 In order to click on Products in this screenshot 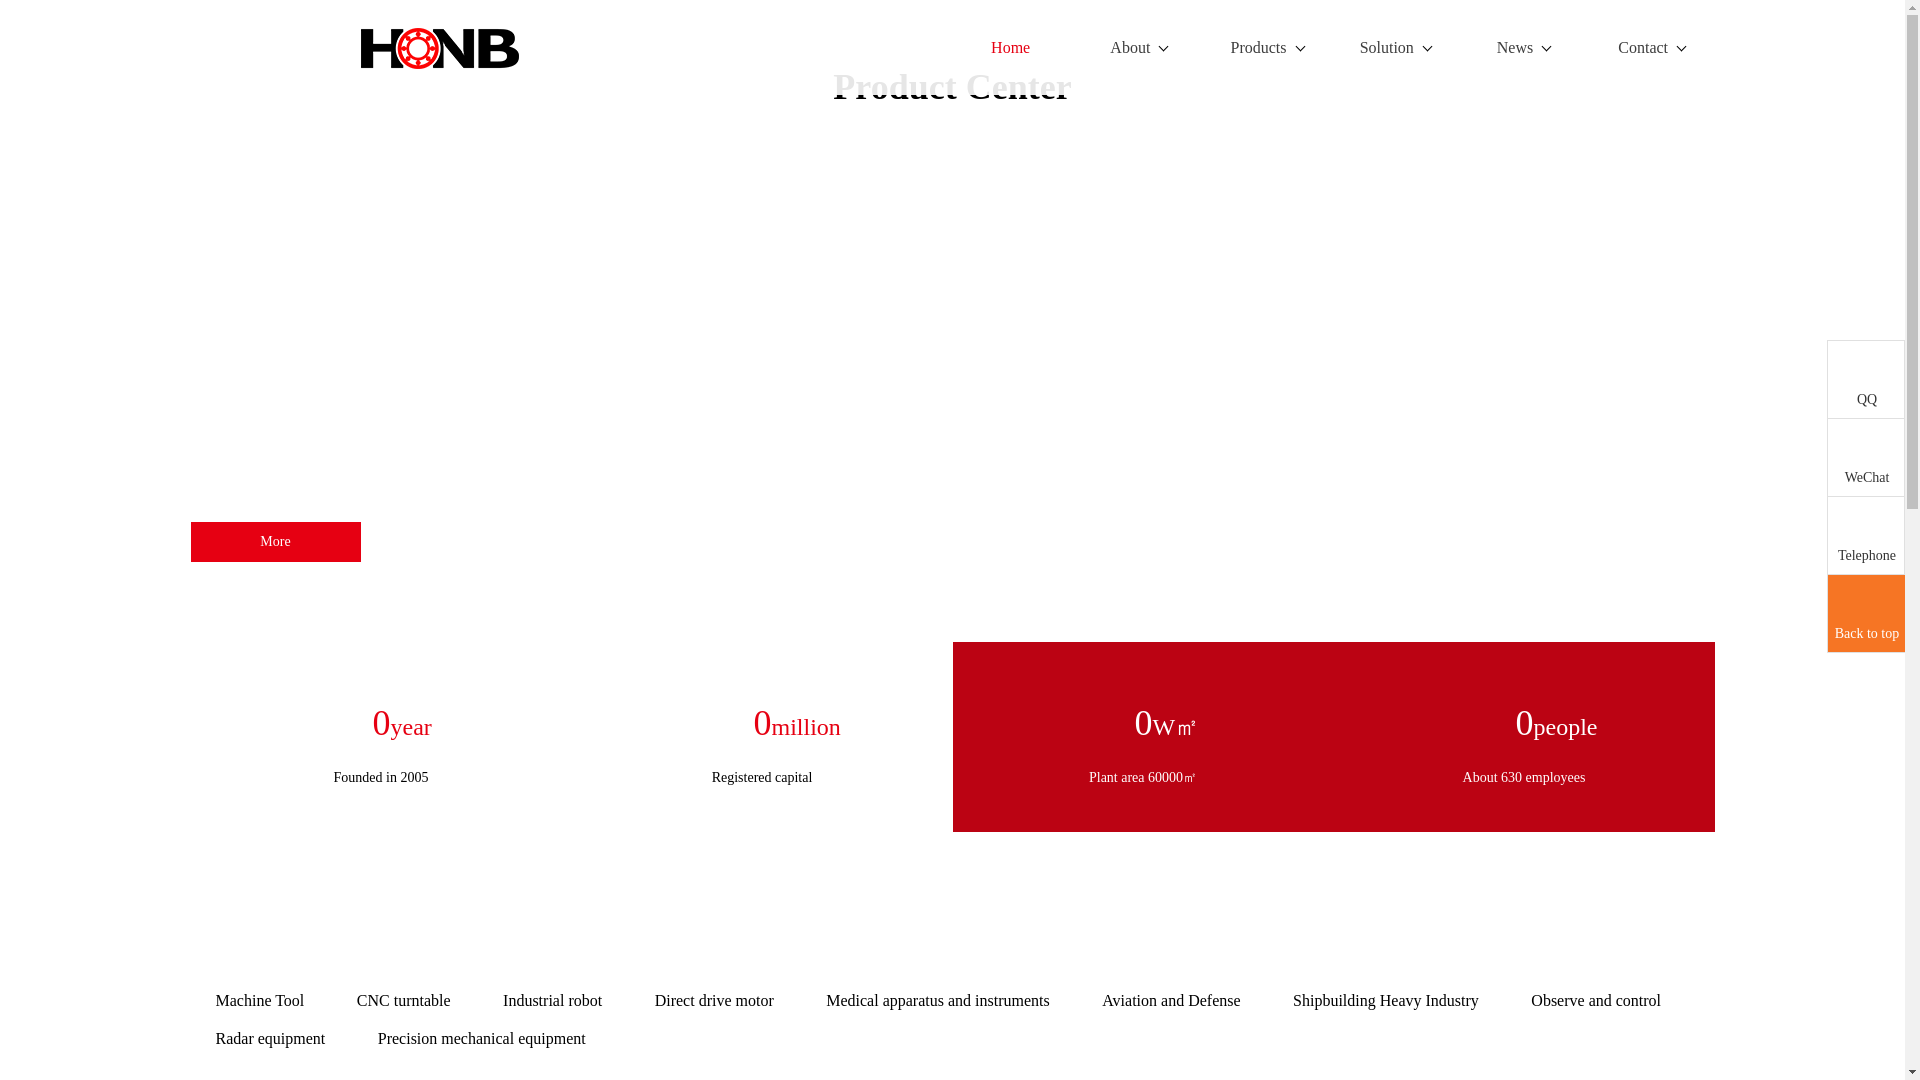, I will do `click(1268, 48)`.